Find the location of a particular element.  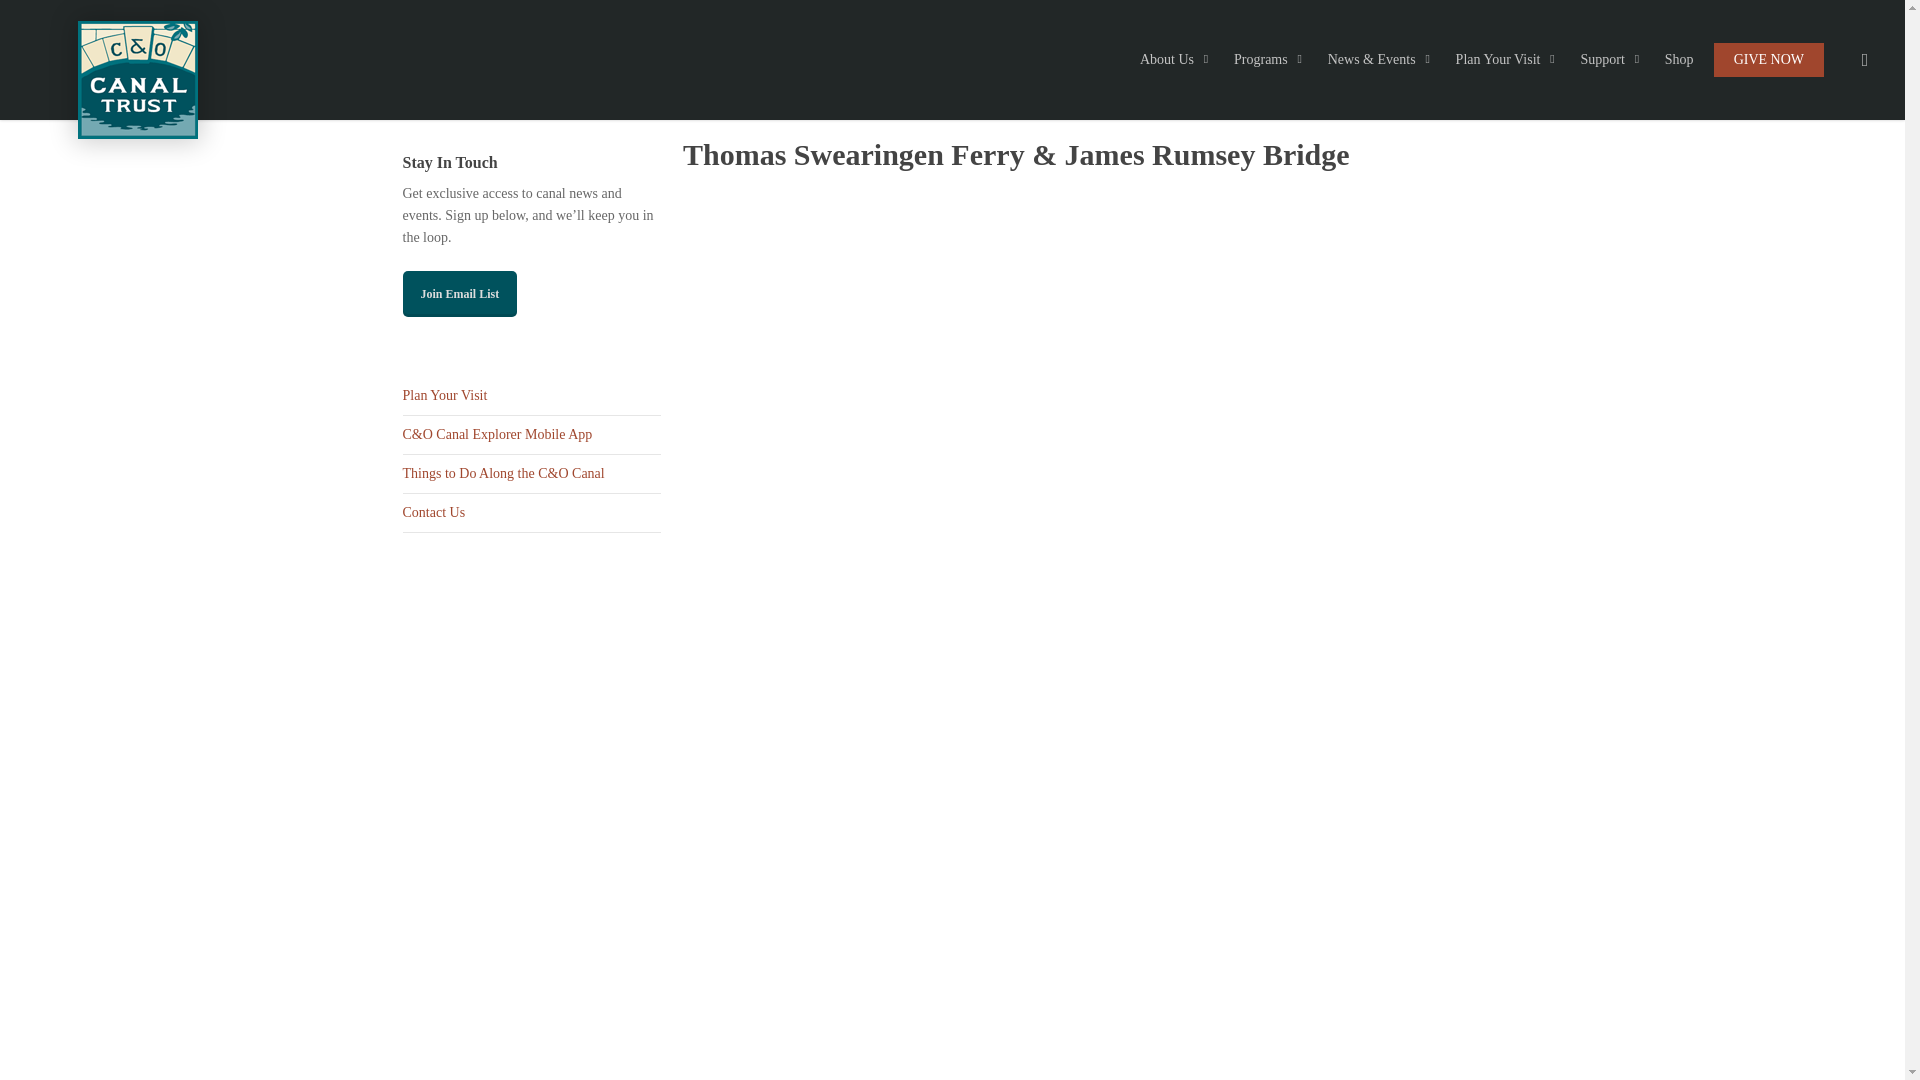

Programs is located at coordinates (1270, 60).